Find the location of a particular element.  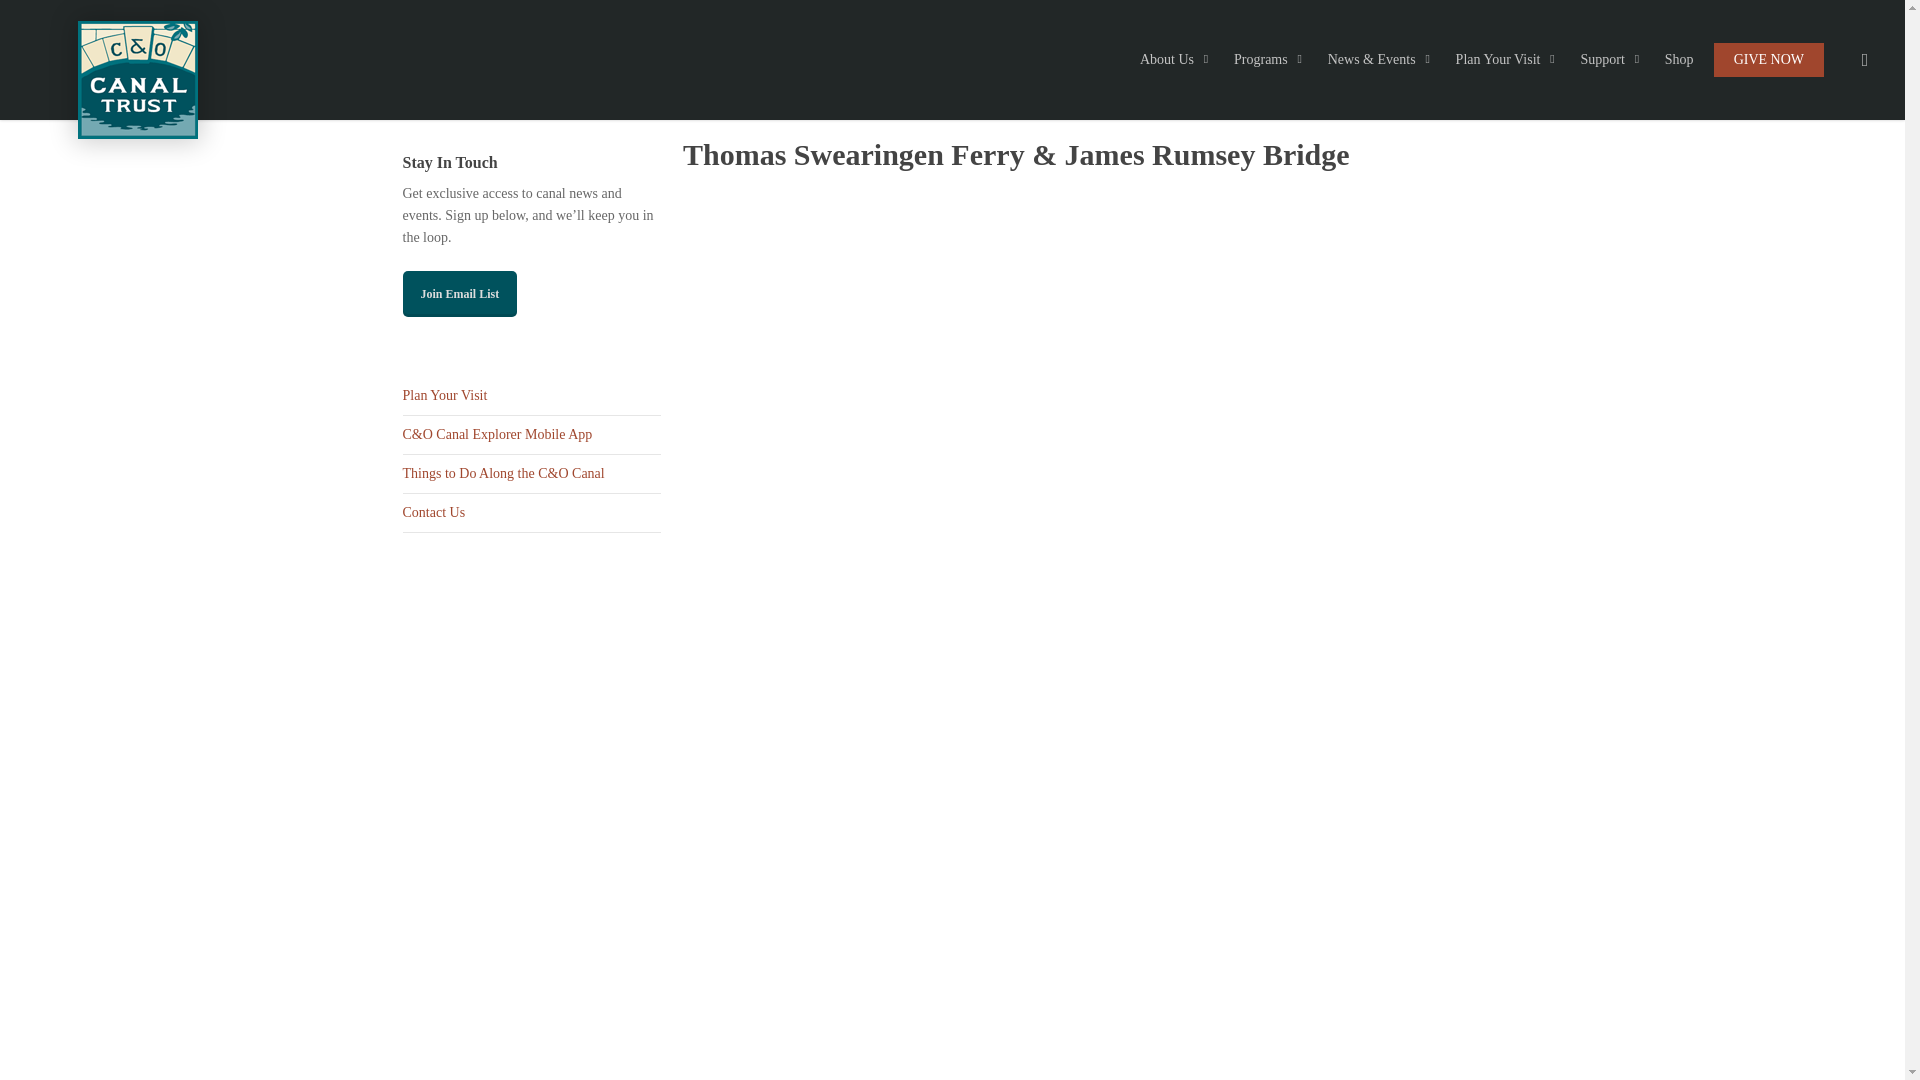

Programs is located at coordinates (1270, 60).